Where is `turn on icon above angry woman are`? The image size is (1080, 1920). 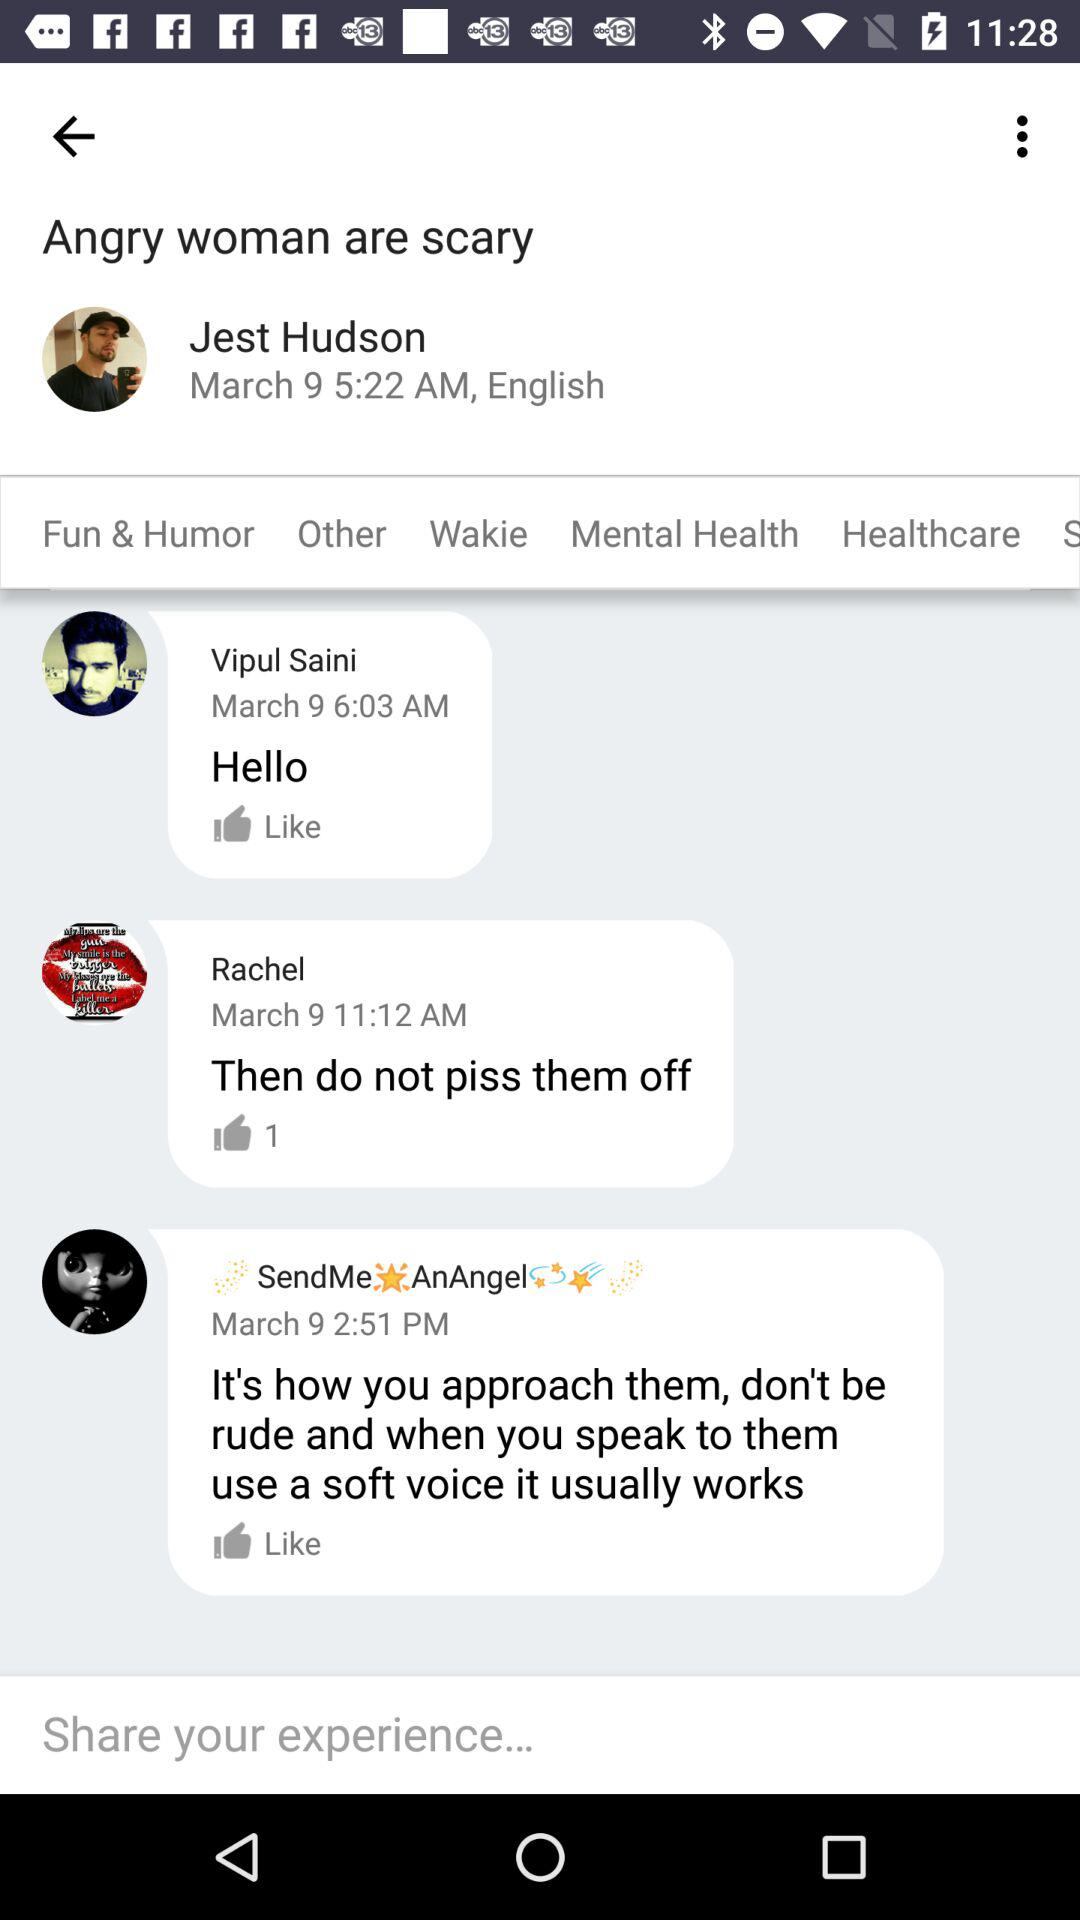
turn on icon above angry woman are is located at coordinates (73, 136).